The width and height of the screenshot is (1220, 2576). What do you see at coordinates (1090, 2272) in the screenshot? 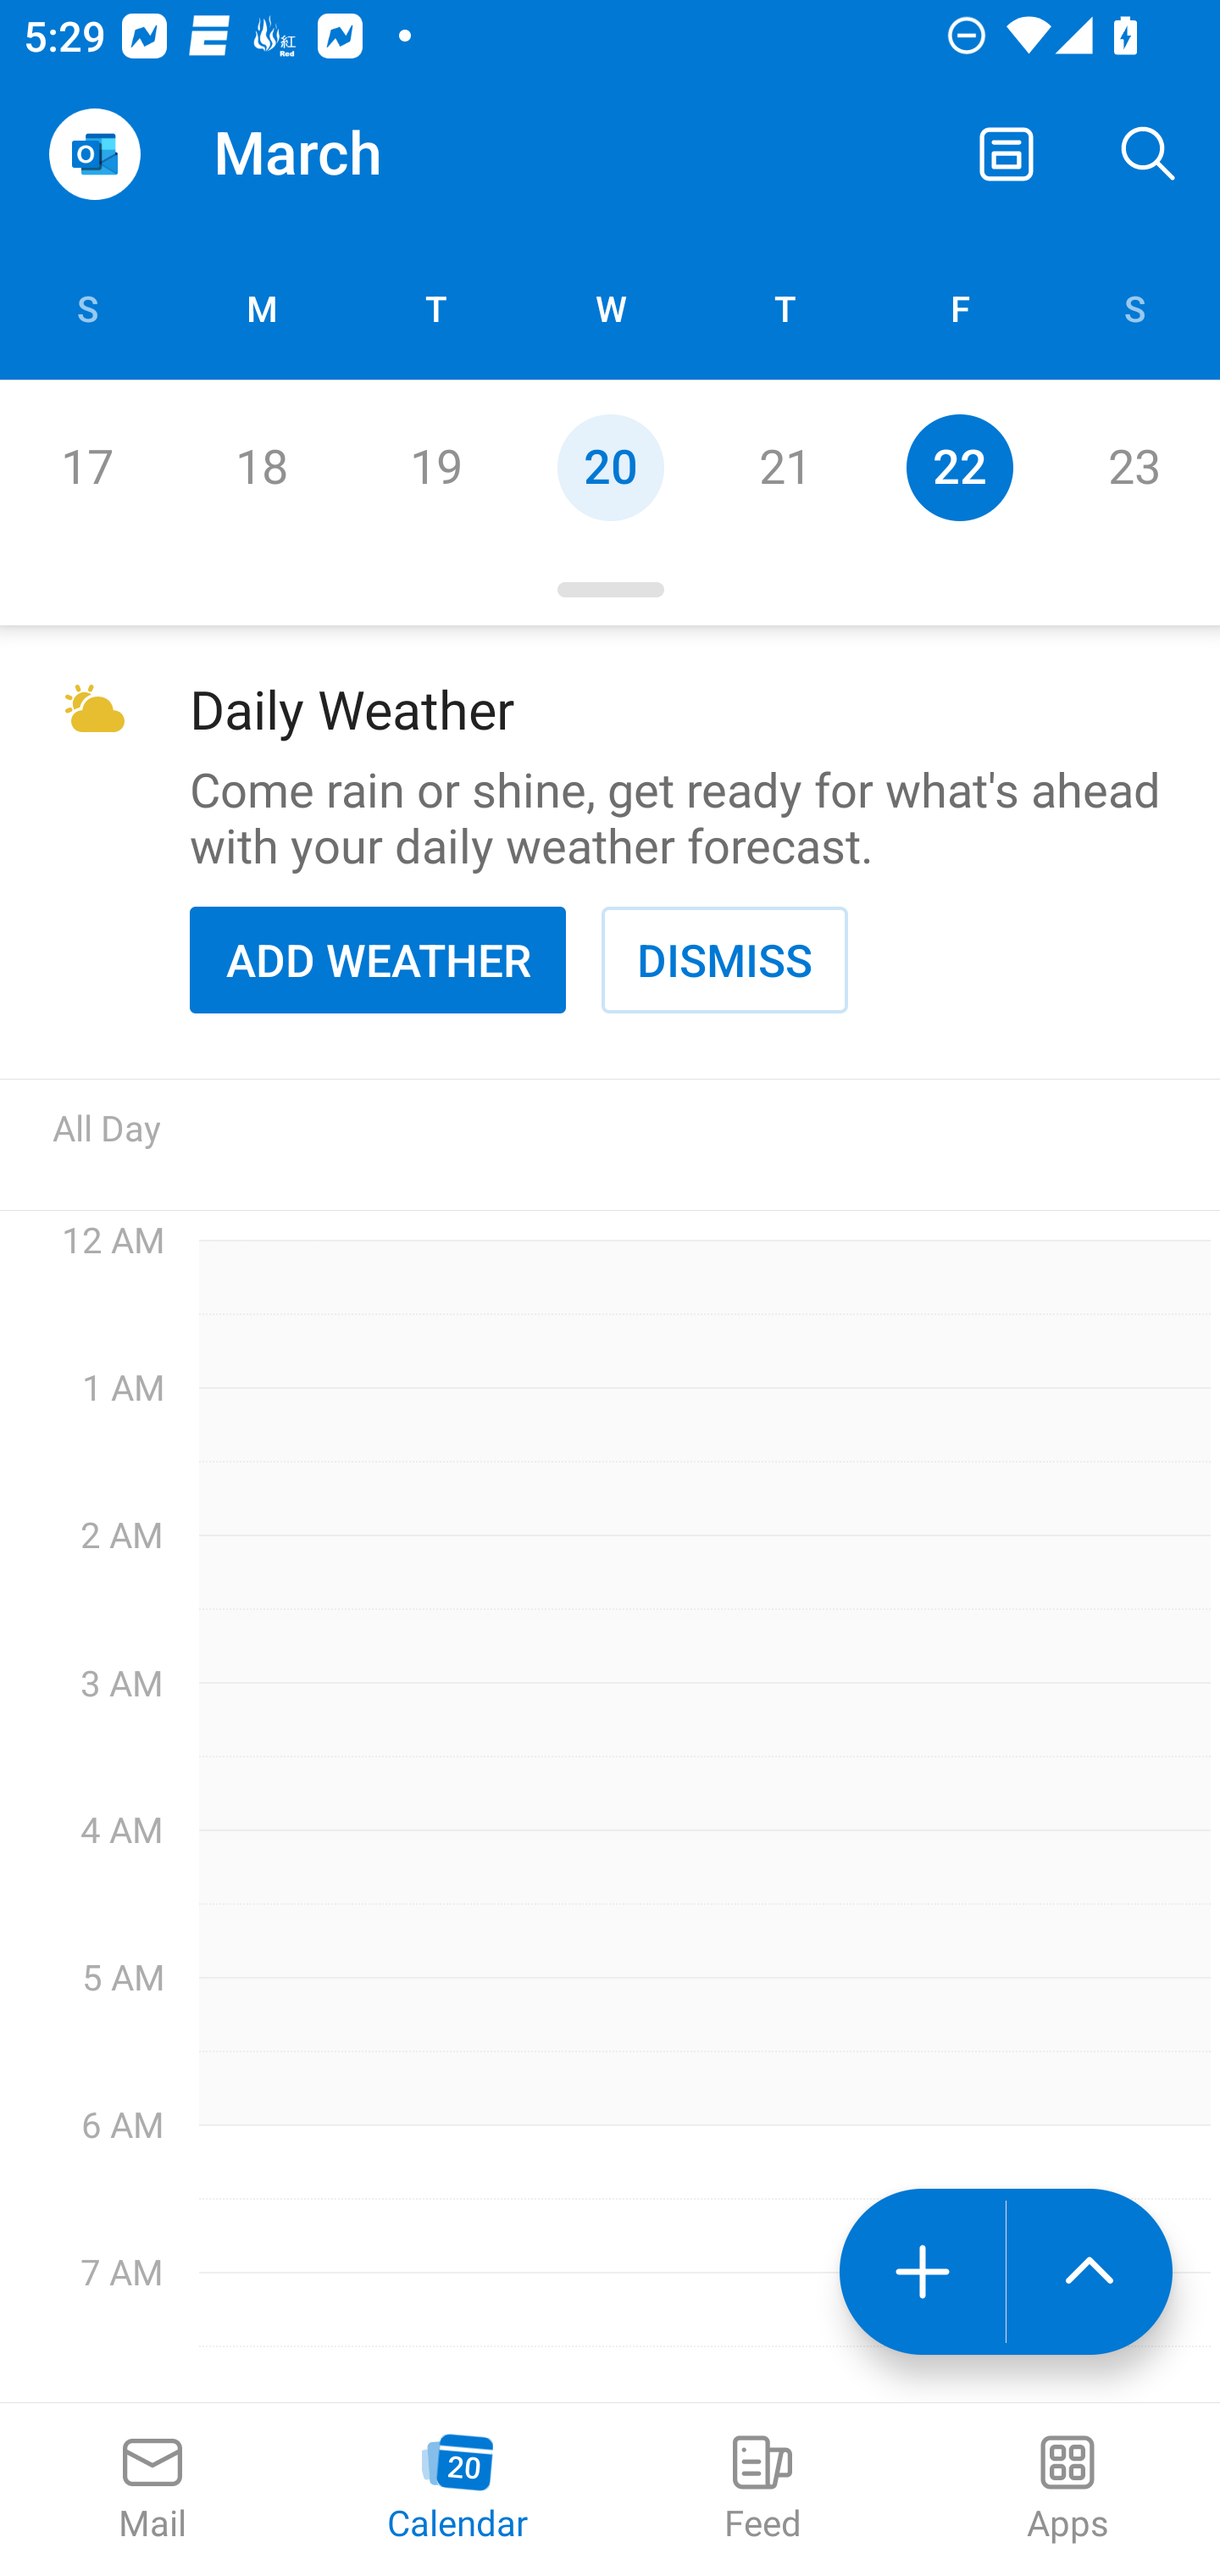
I see `launch the extended action menu` at bounding box center [1090, 2272].